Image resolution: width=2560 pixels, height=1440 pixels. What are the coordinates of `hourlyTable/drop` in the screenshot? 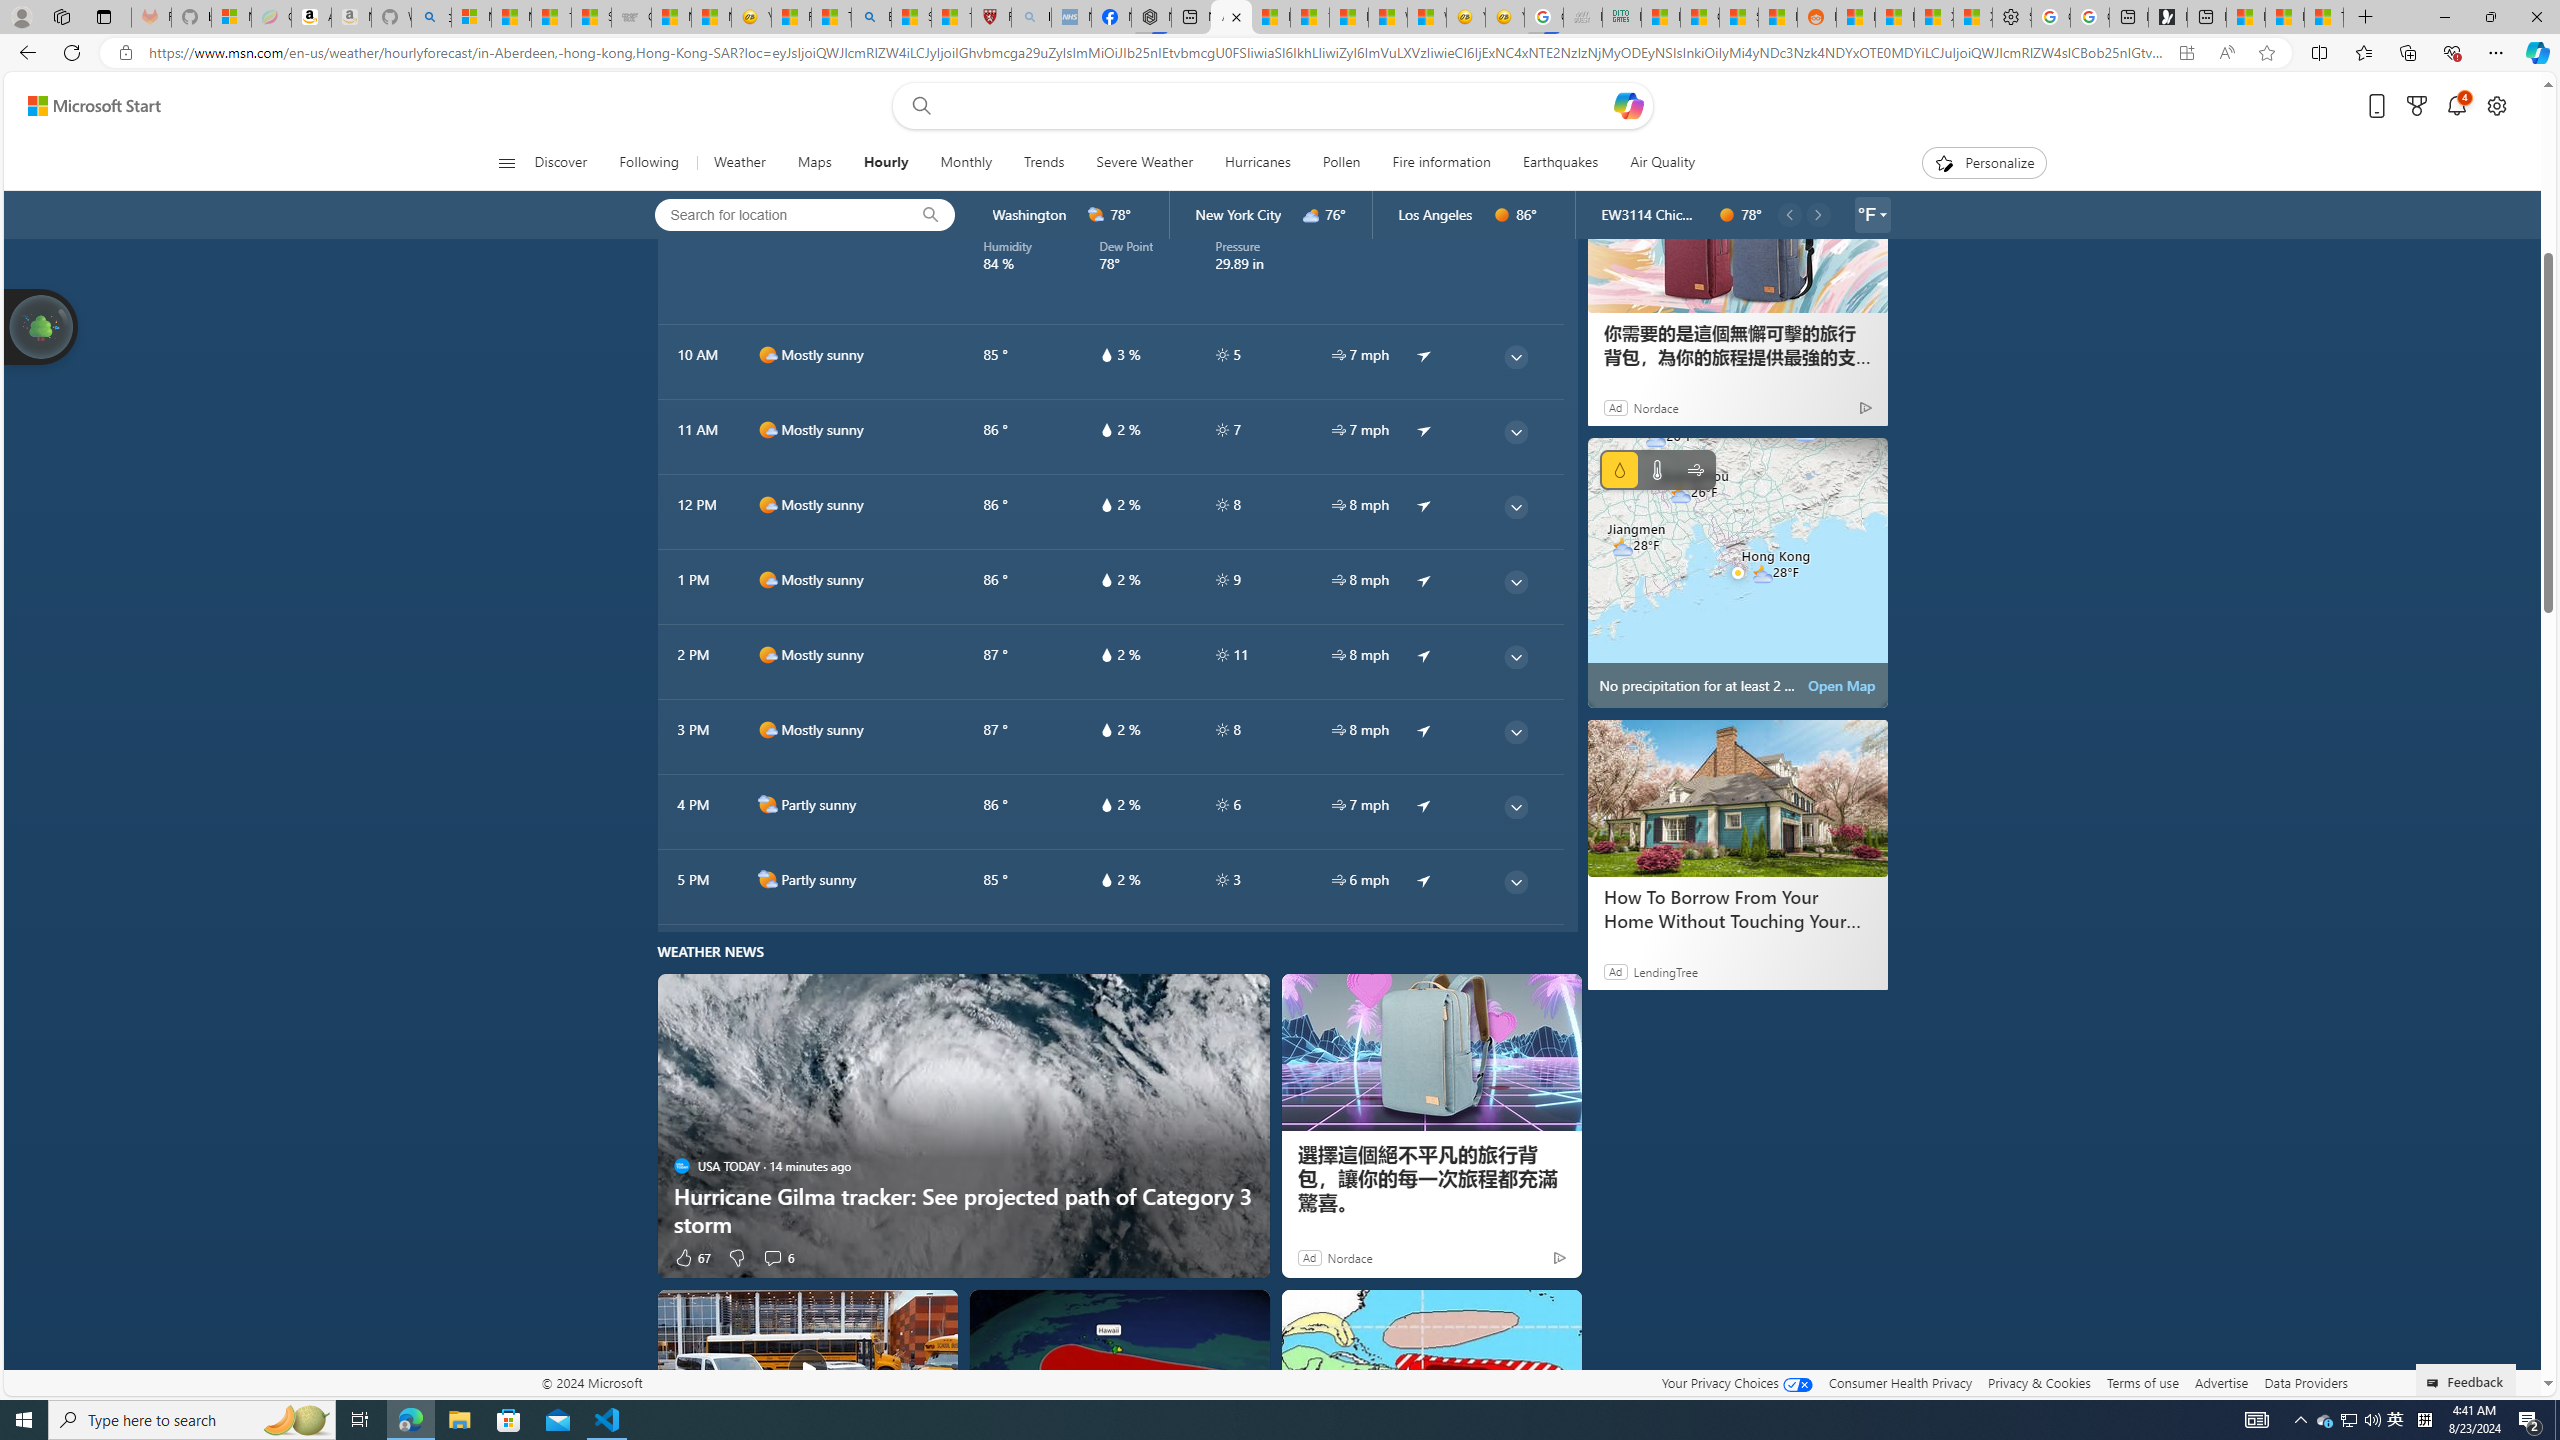 It's located at (1106, 880).